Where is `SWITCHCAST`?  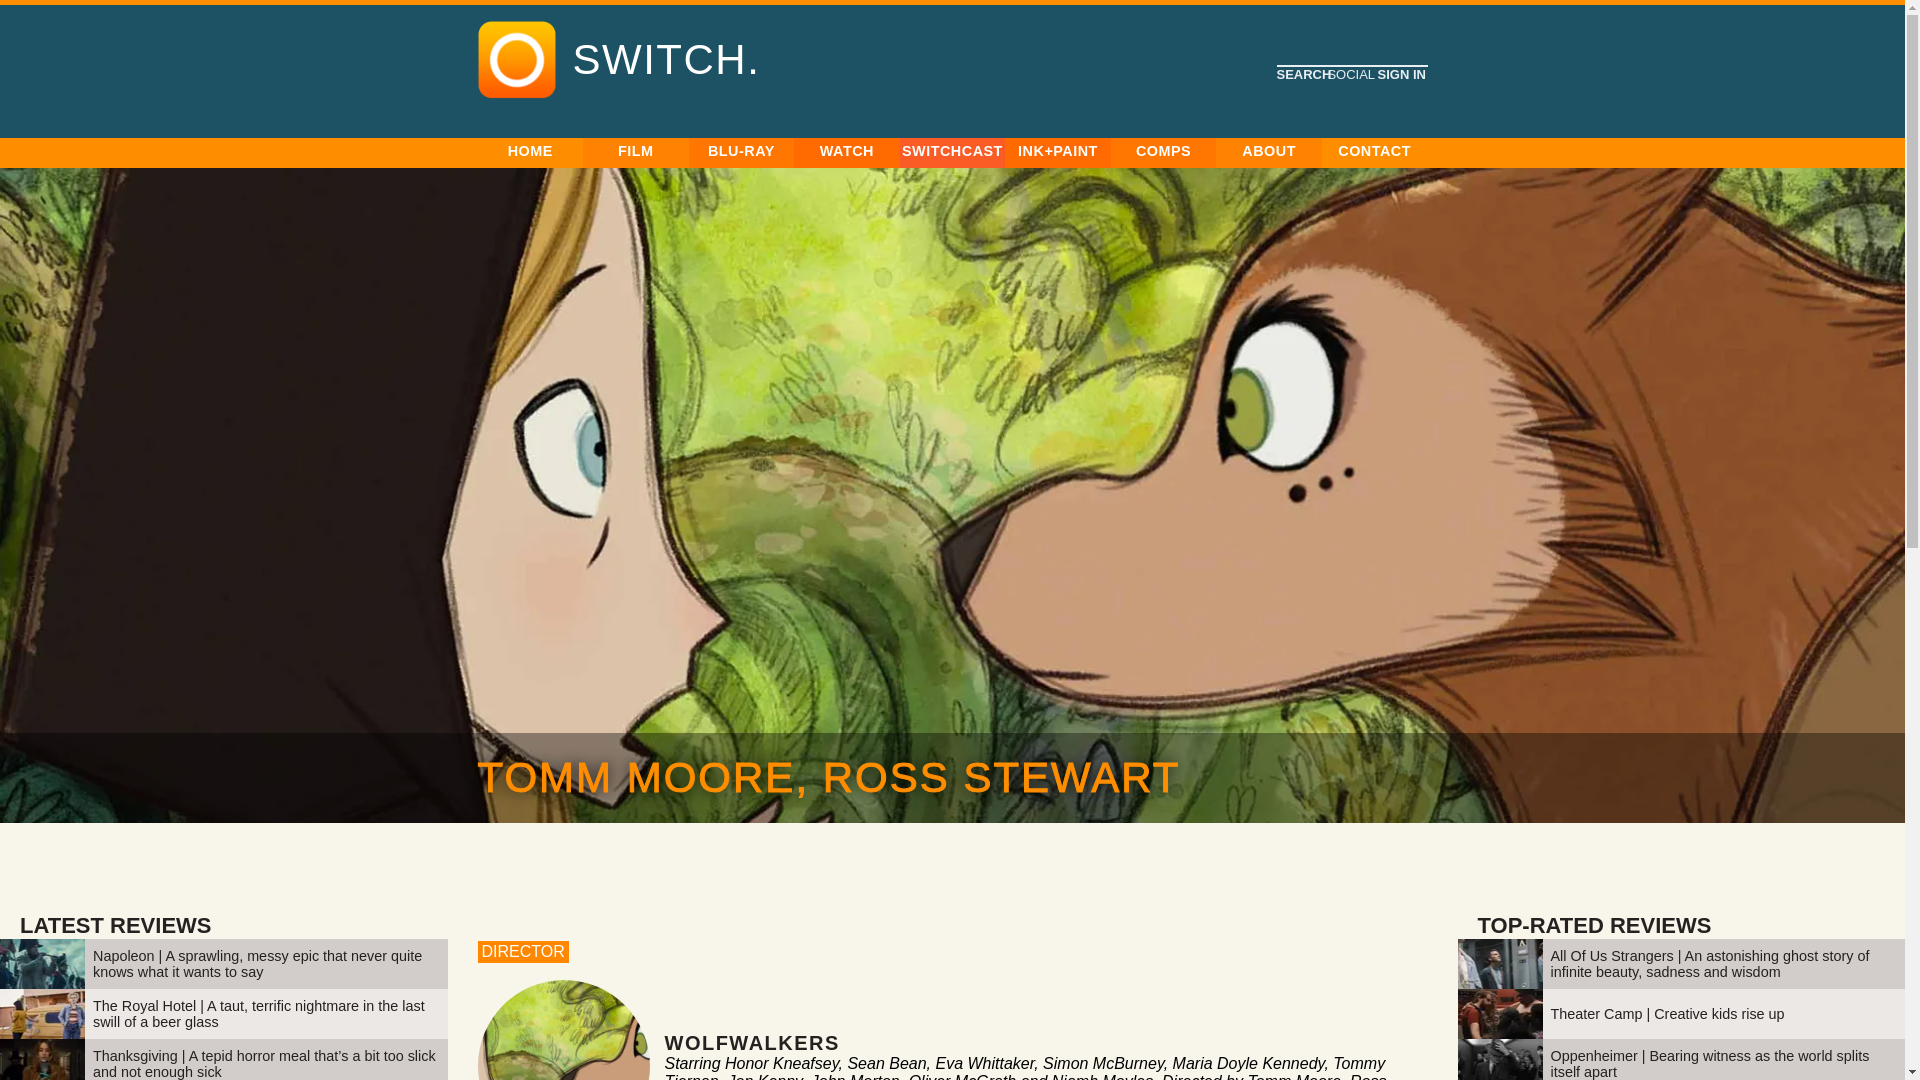 SWITCHCAST is located at coordinates (952, 151).